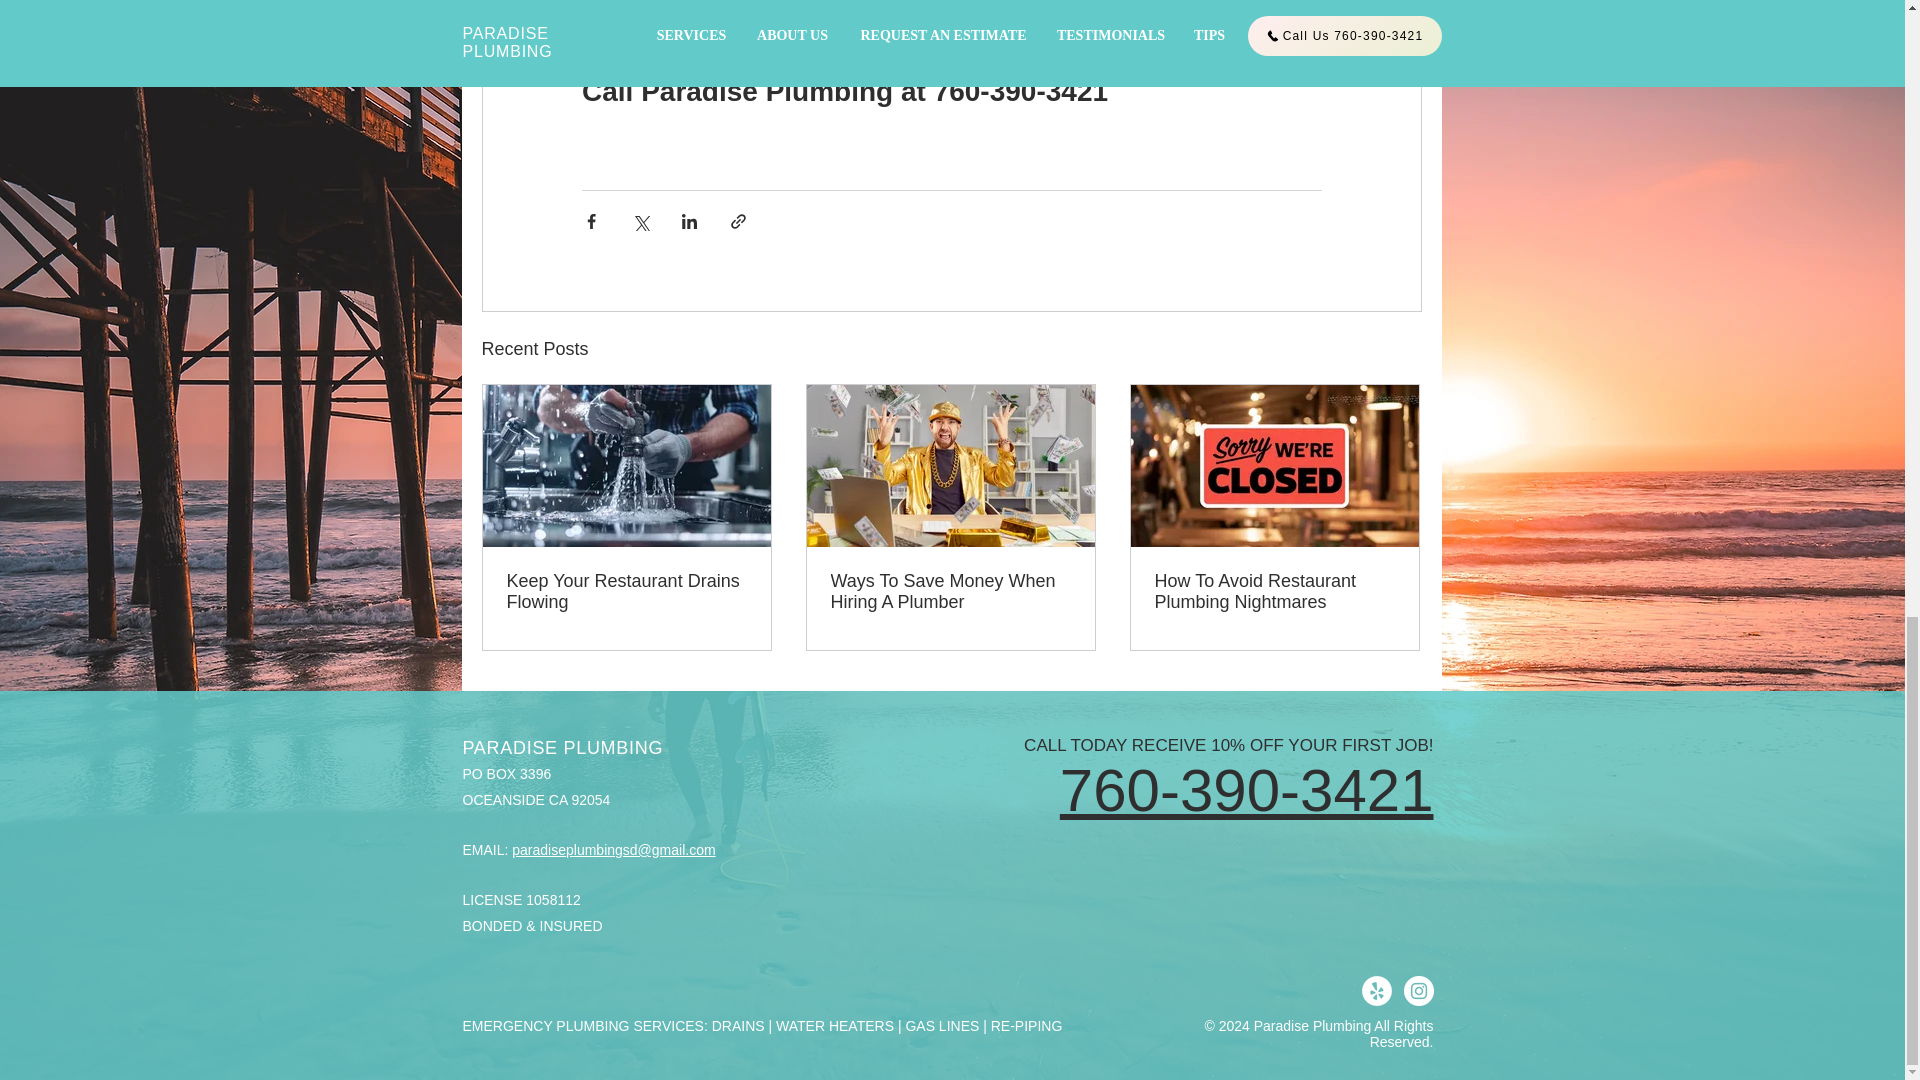 The image size is (1920, 1080). What do you see at coordinates (626, 592) in the screenshot?
I see `Keep Your Restaurant Drains Flowing` at bounding box center [626, 592].